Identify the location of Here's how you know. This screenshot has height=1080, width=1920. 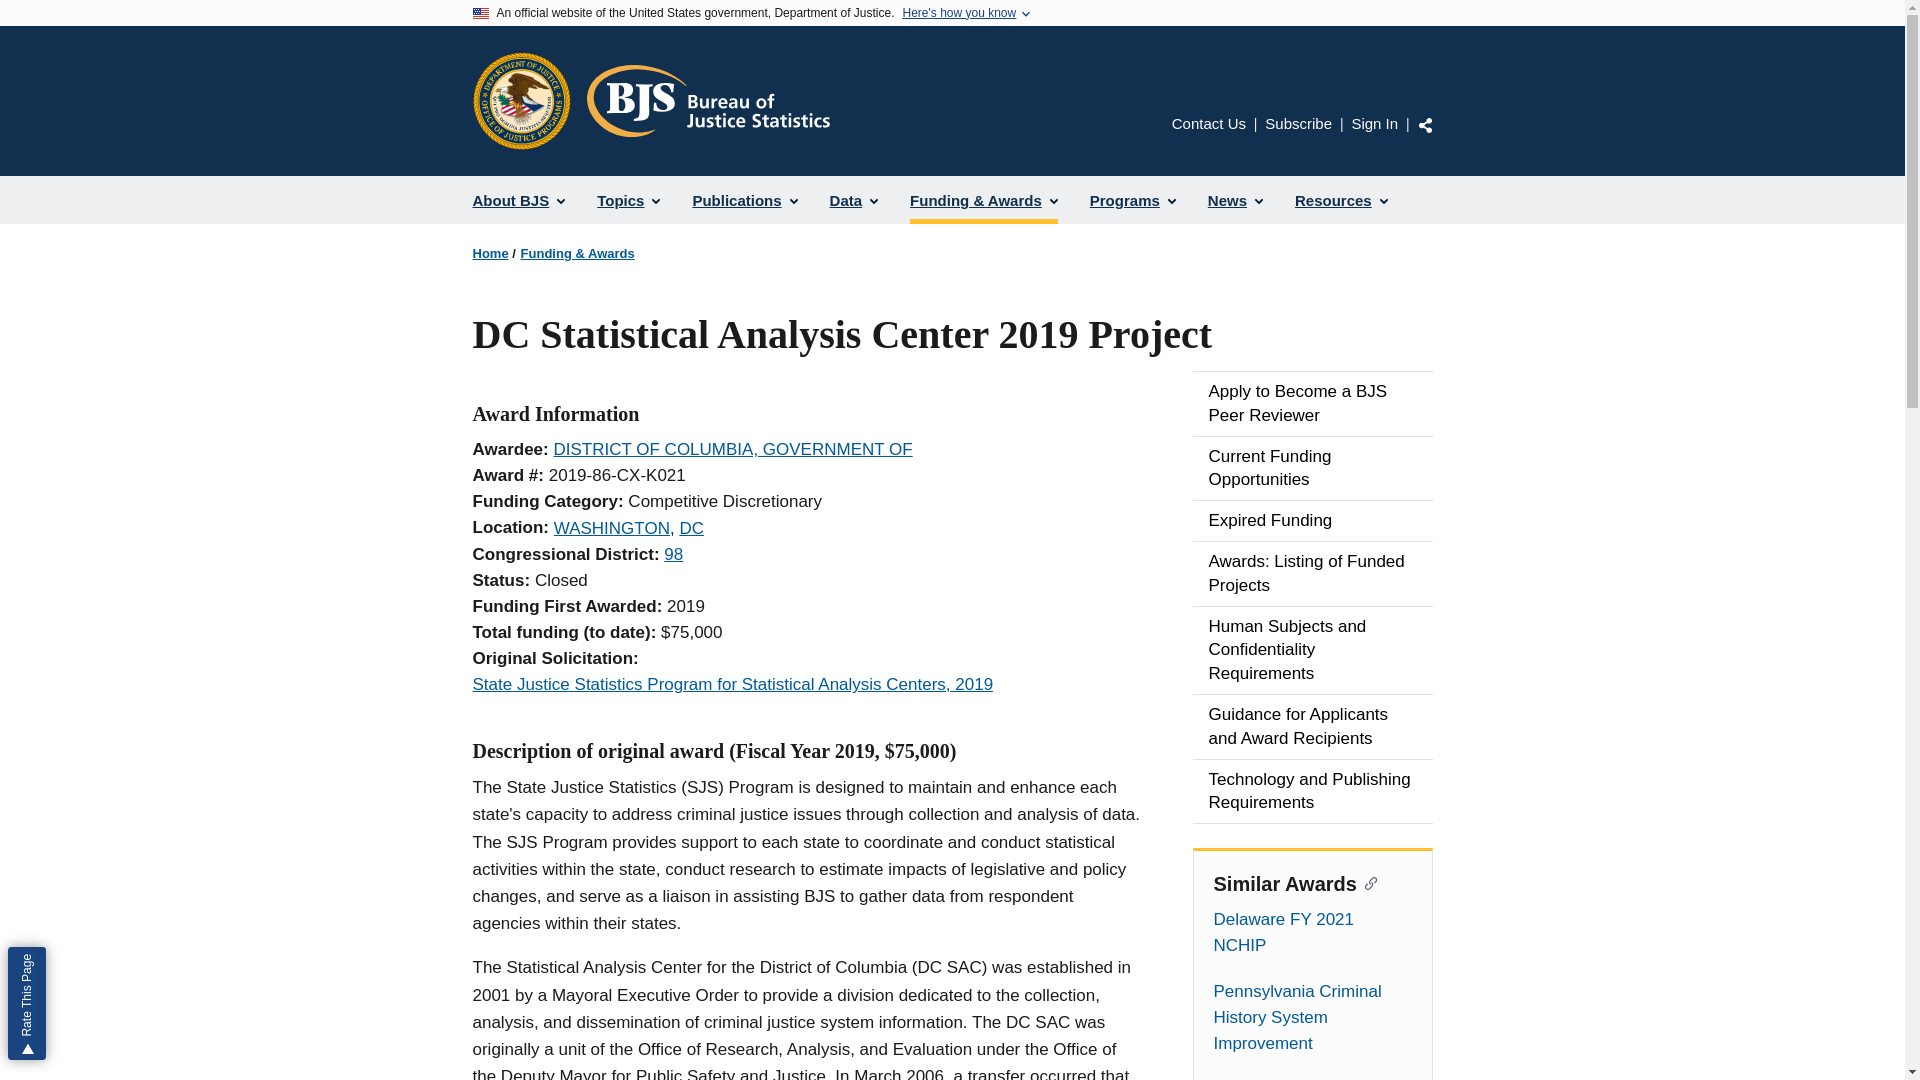
(958, 13).